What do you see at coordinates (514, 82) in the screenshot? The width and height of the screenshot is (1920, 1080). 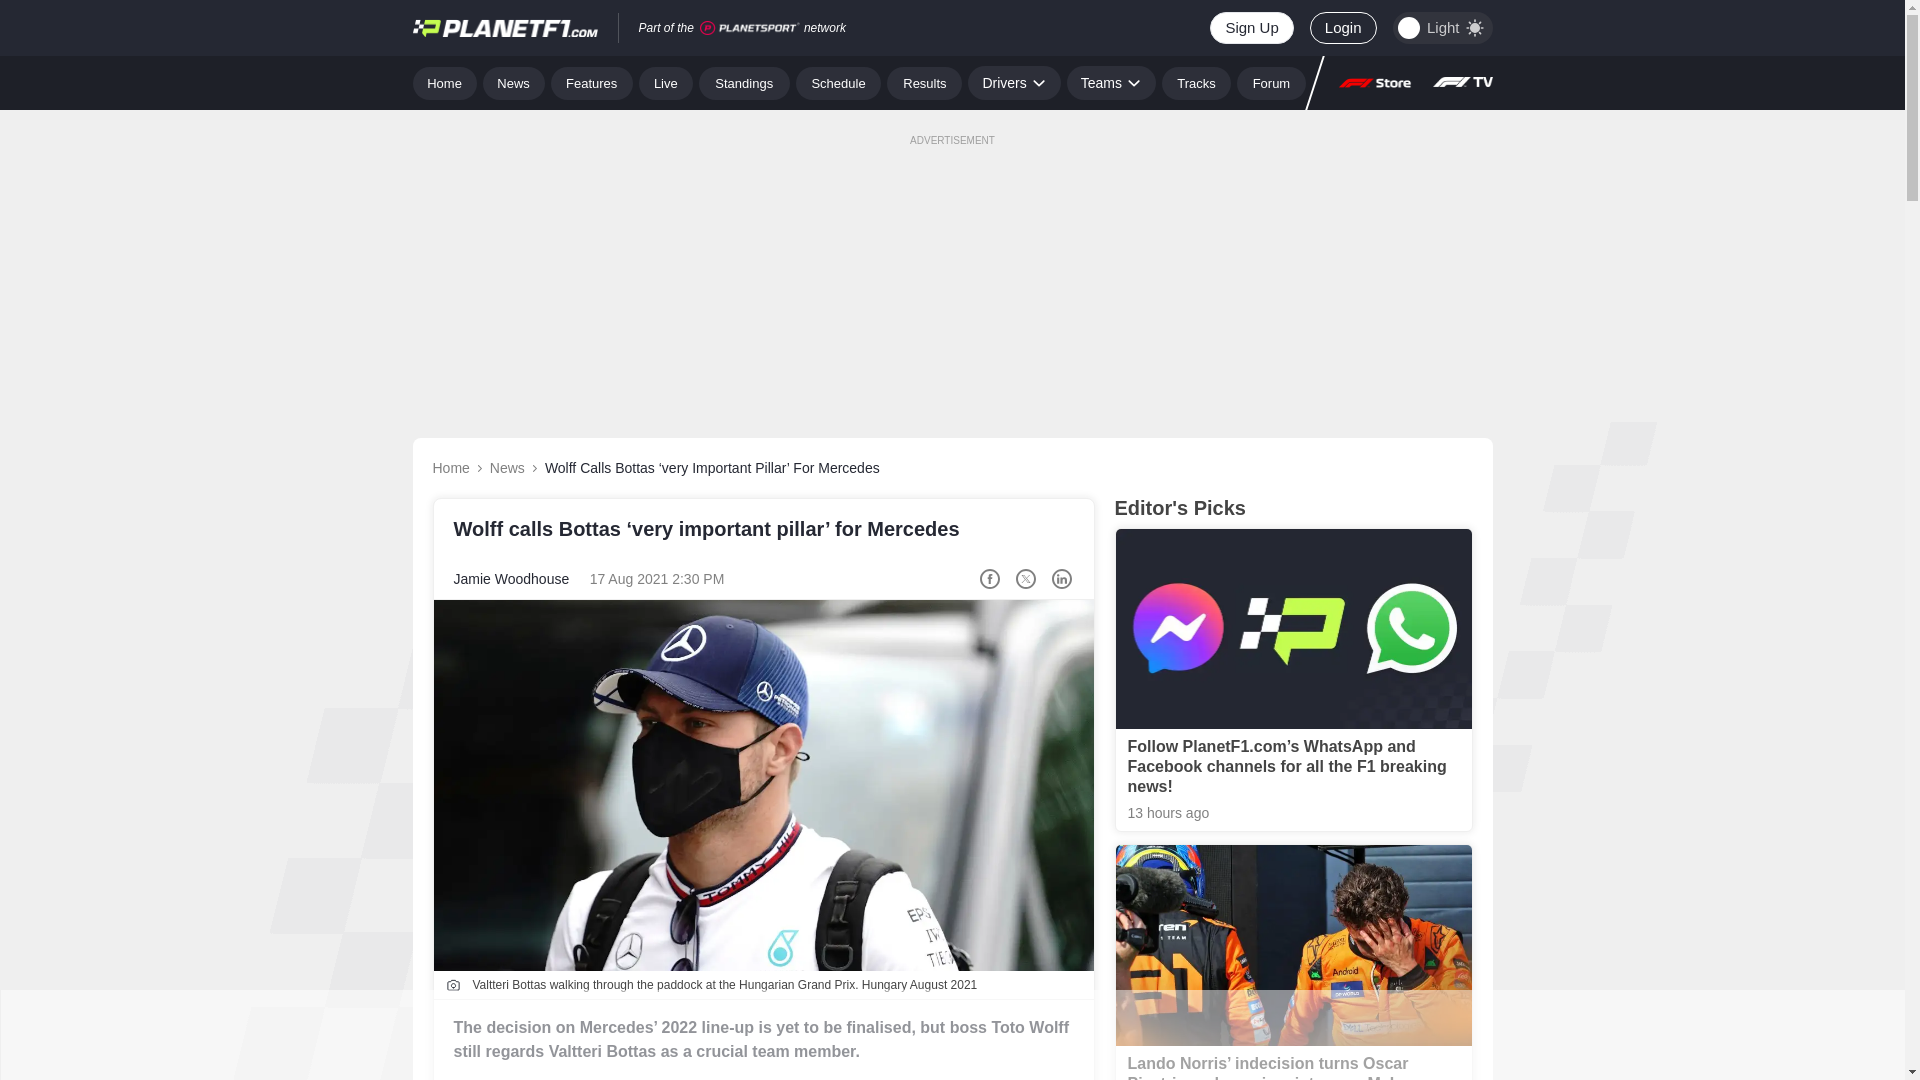 I see `News` at bounding box center [514, 82].